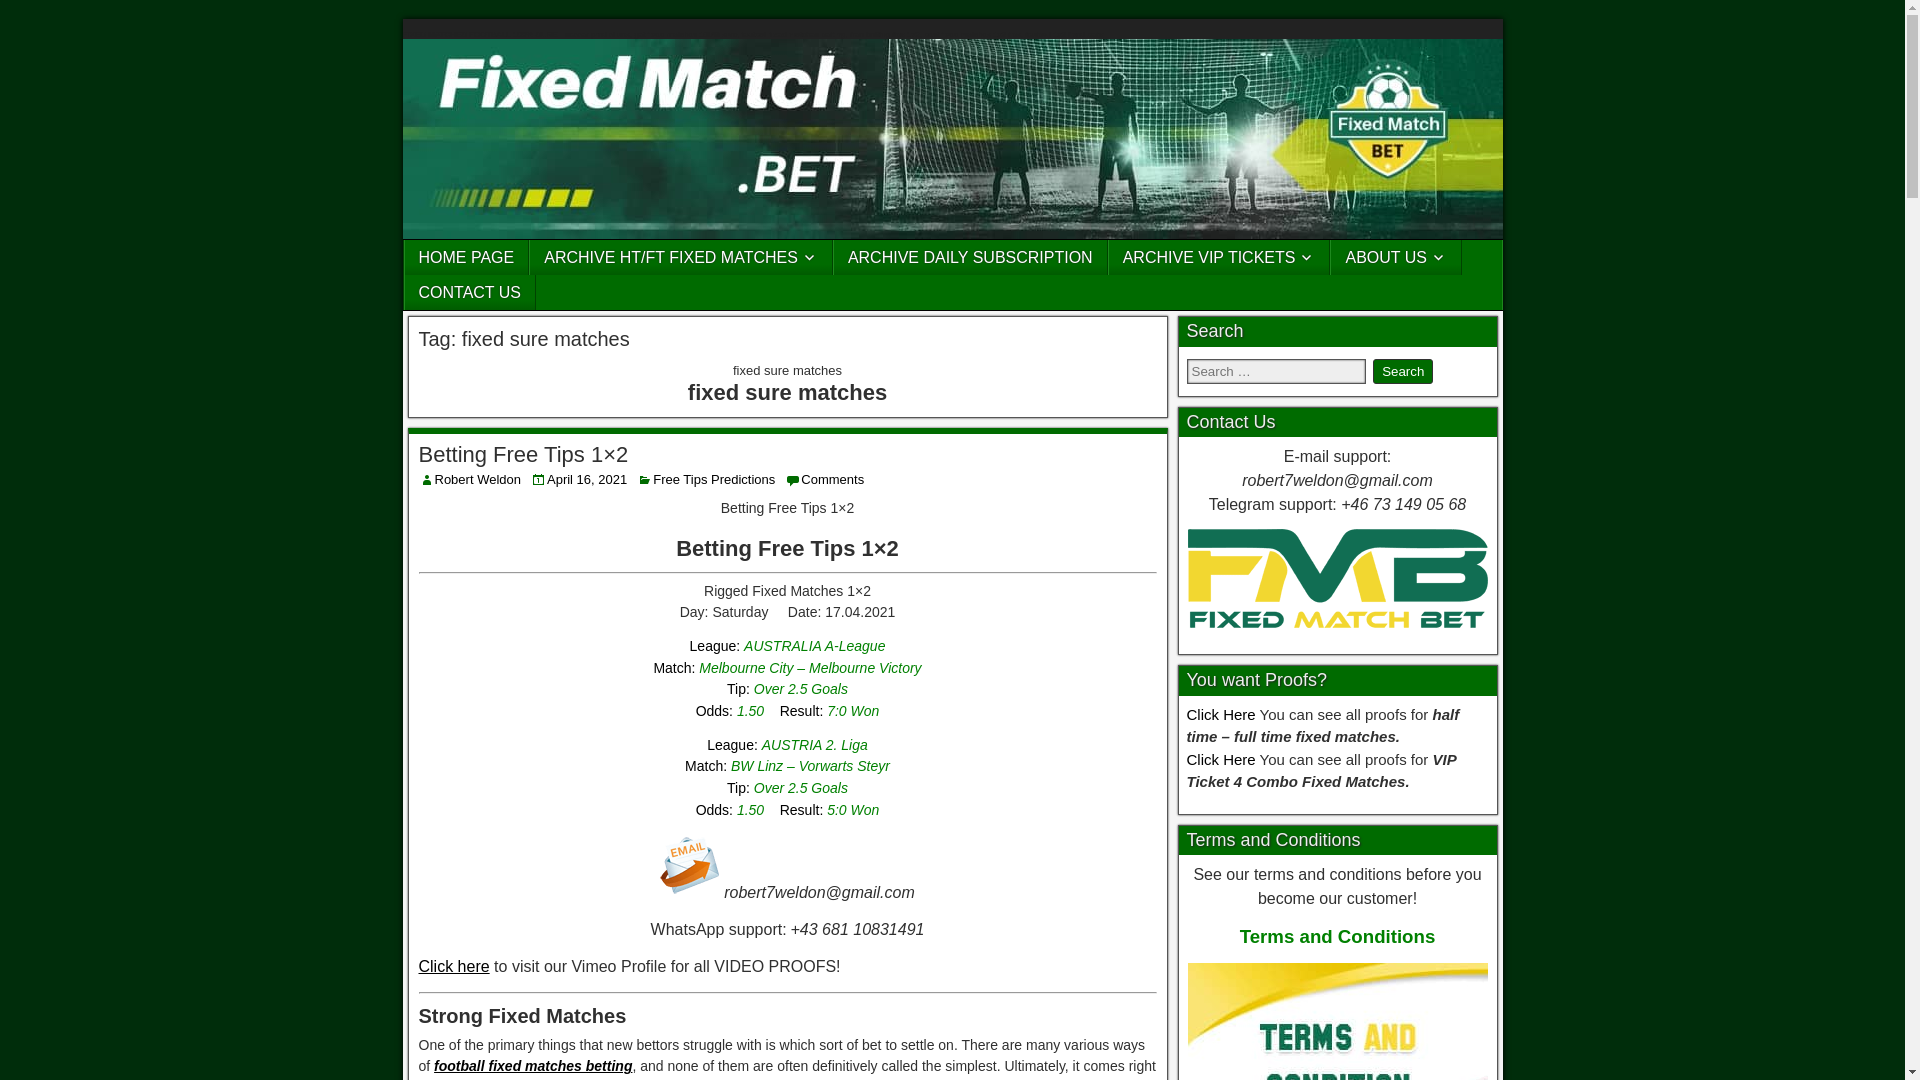 This screenshot has height=1080, width=1920. Describe the element at coordinates (532, 1066) in the screenshot. I see `football fixed matches betting` at that location.